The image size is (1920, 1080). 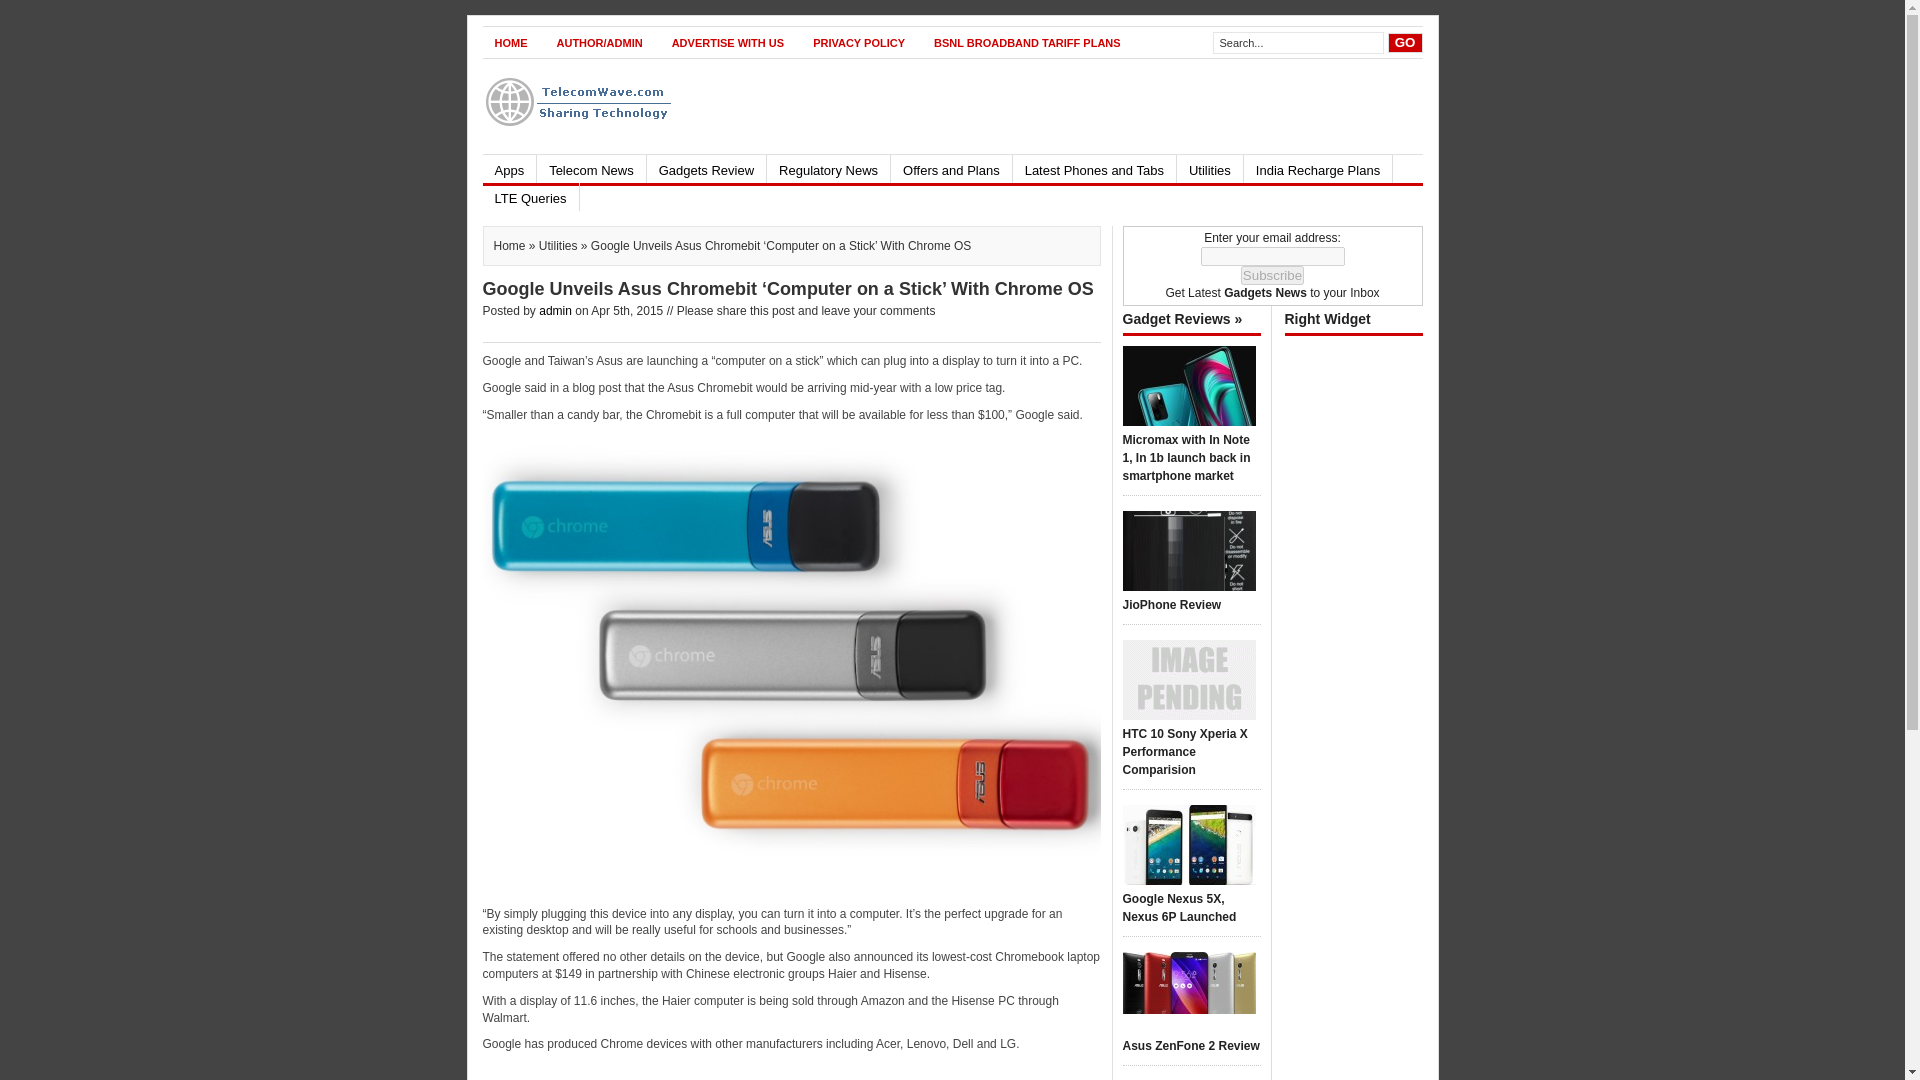 I want to click on BSNL BROADBAND TARIFF PLANS, so click(x=1026, y=42).